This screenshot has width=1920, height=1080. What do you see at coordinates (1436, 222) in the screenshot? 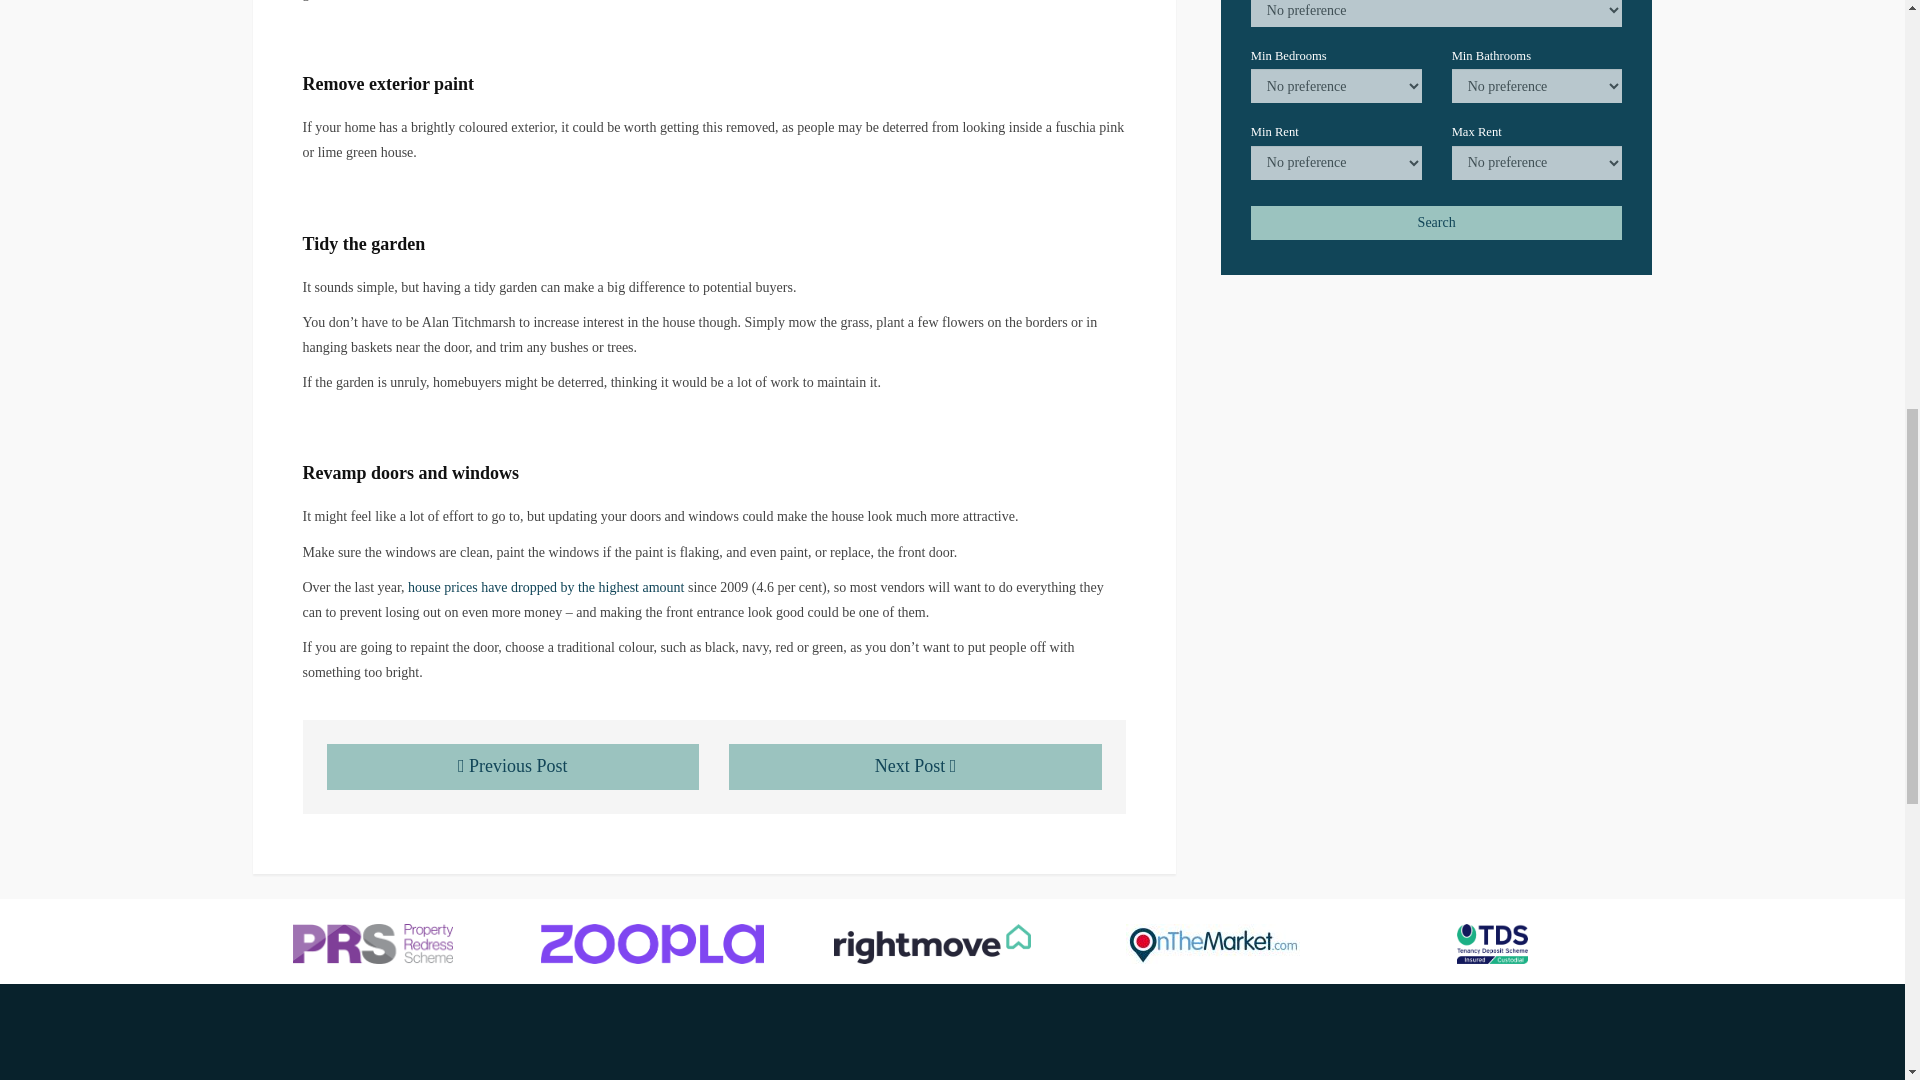
I see `Search` at bounding box center [1436, 222].